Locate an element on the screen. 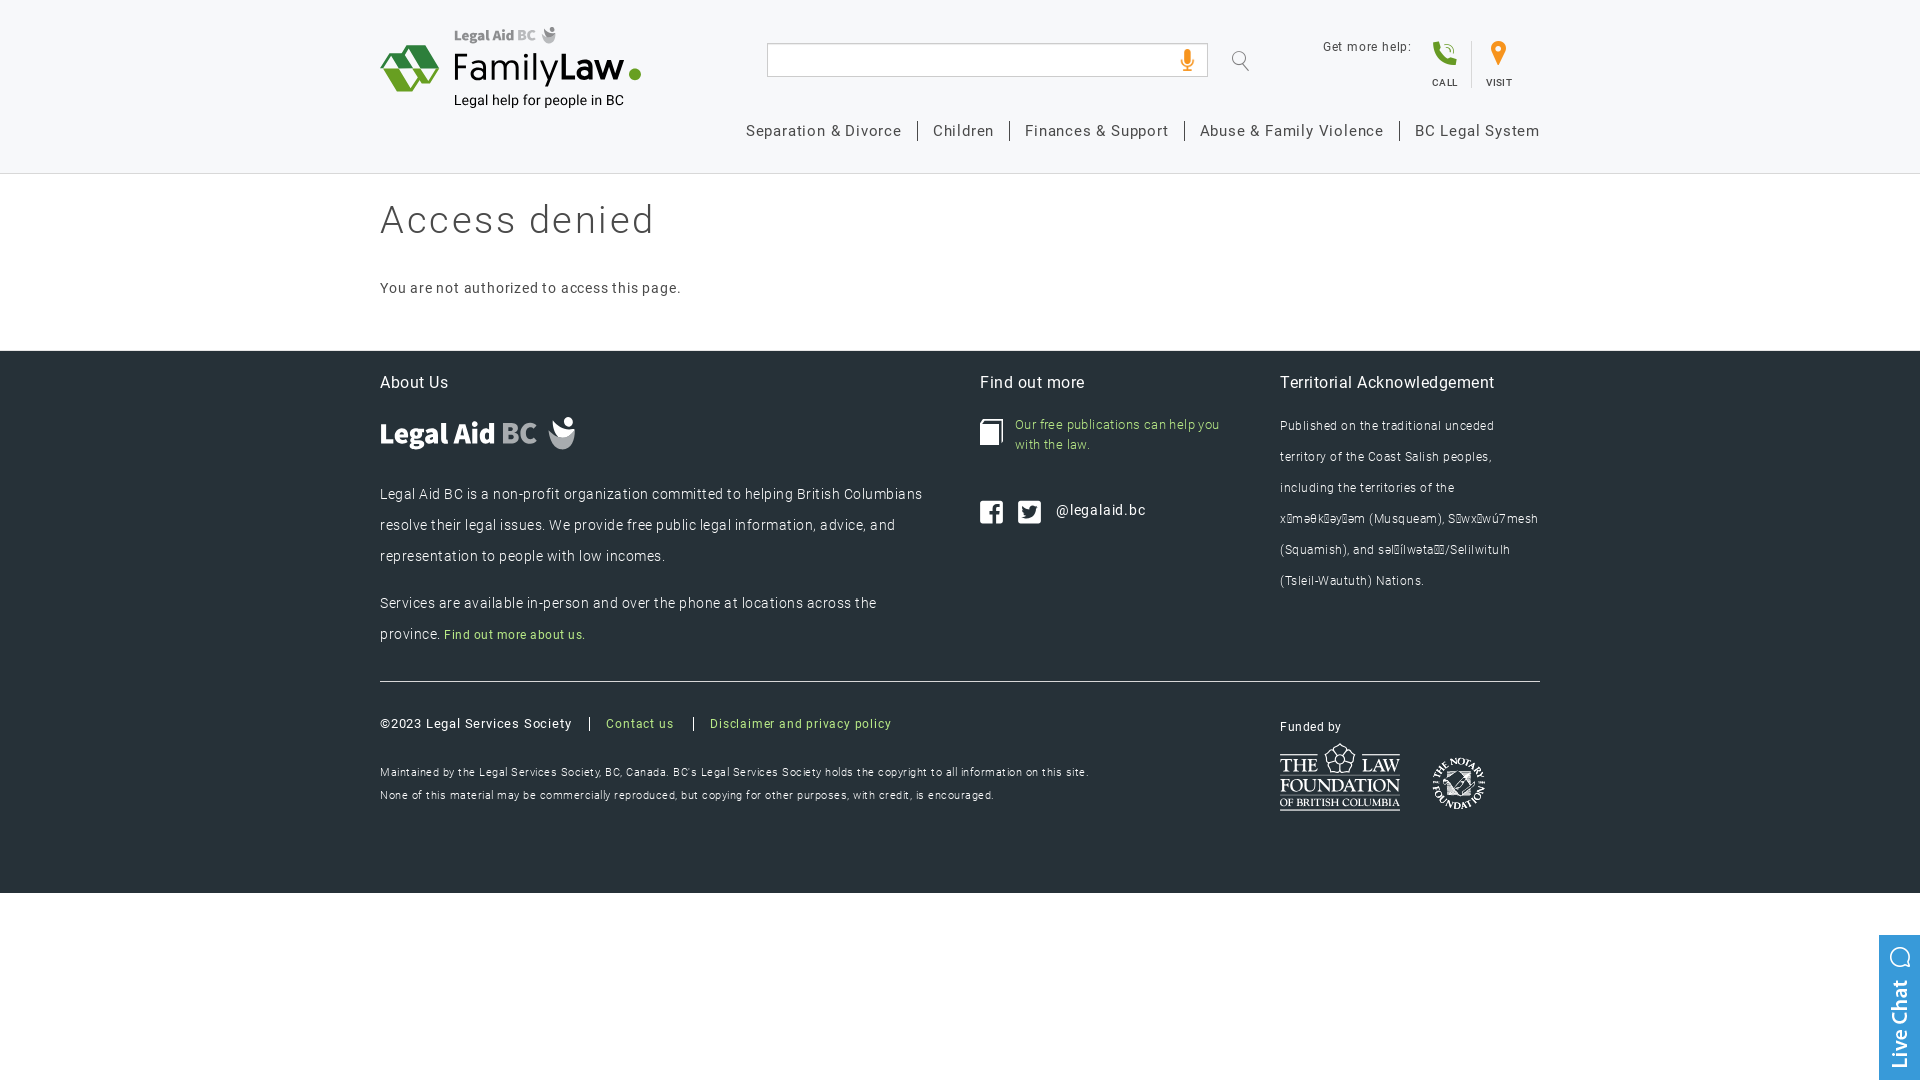  click for voice search is located at coordinates (1187, 60).